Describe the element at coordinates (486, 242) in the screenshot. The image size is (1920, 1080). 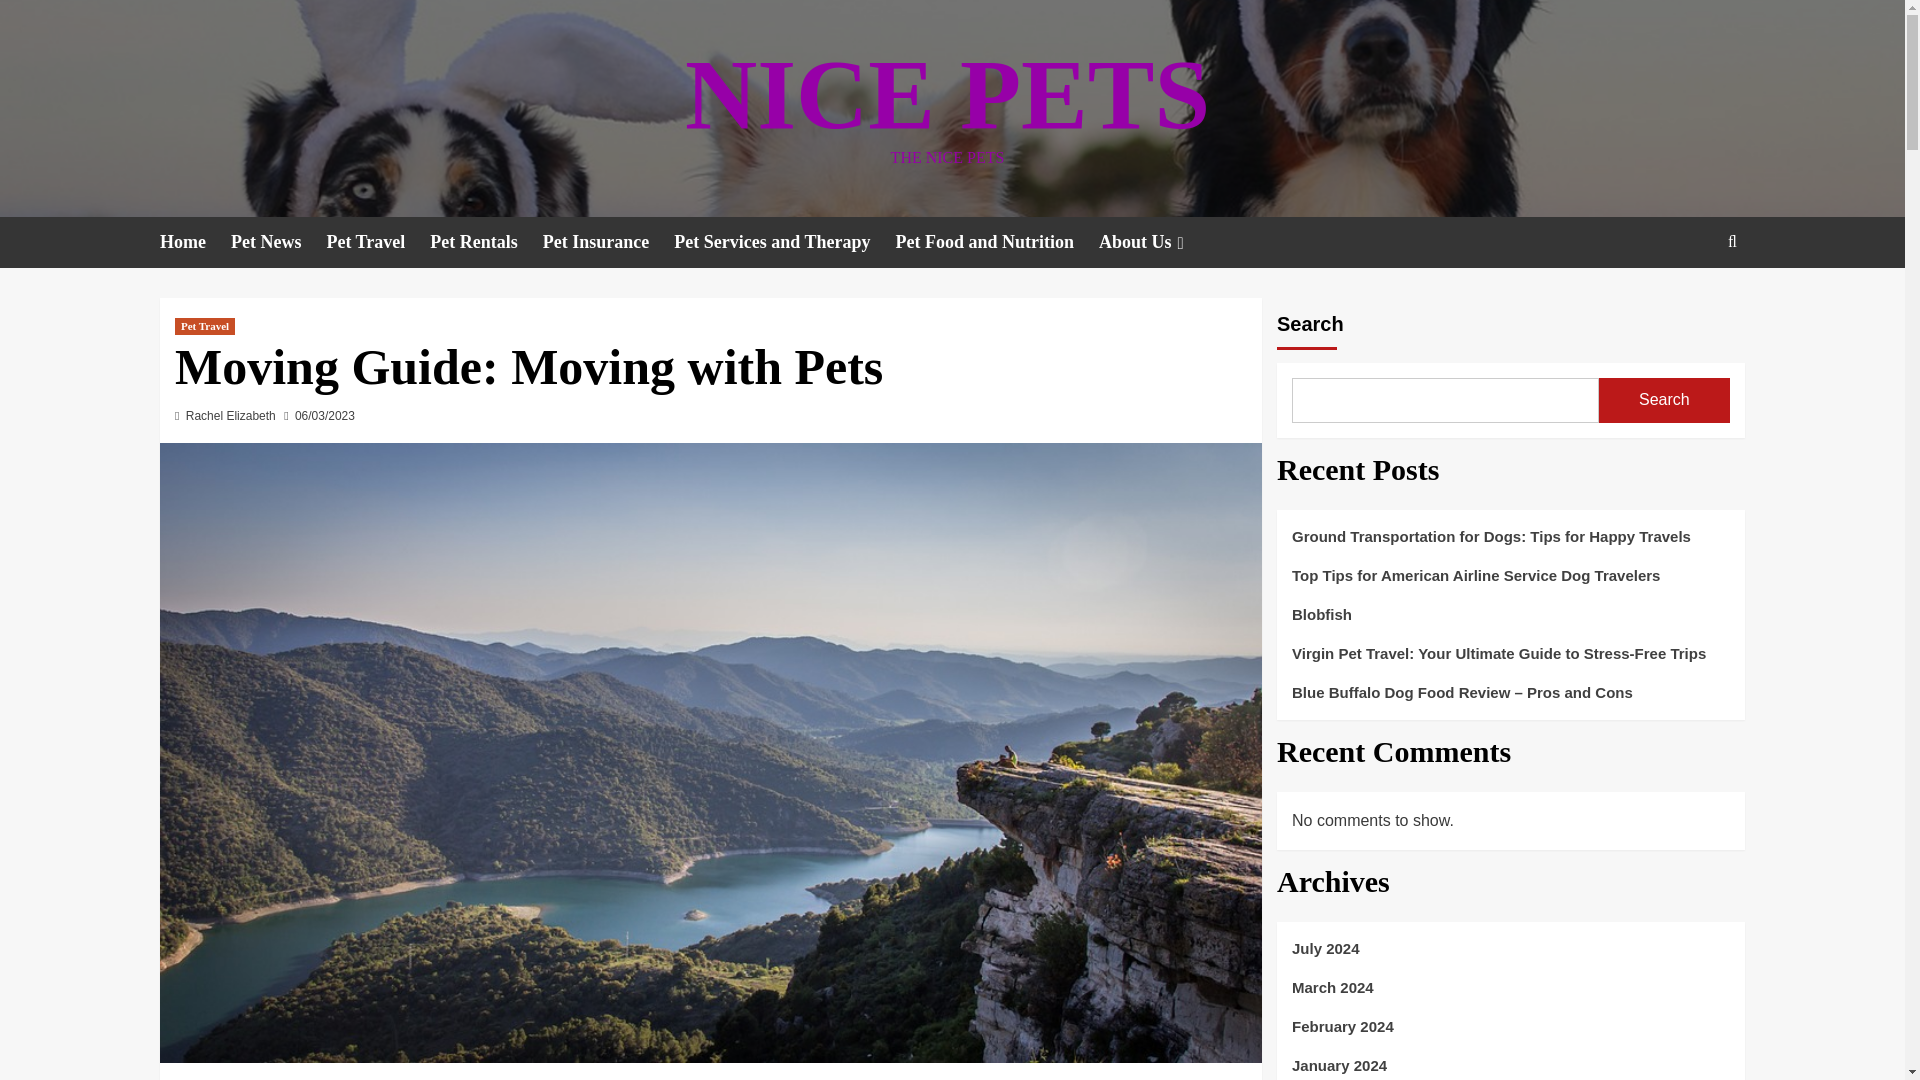
I see `Pet Rentals` at that location.